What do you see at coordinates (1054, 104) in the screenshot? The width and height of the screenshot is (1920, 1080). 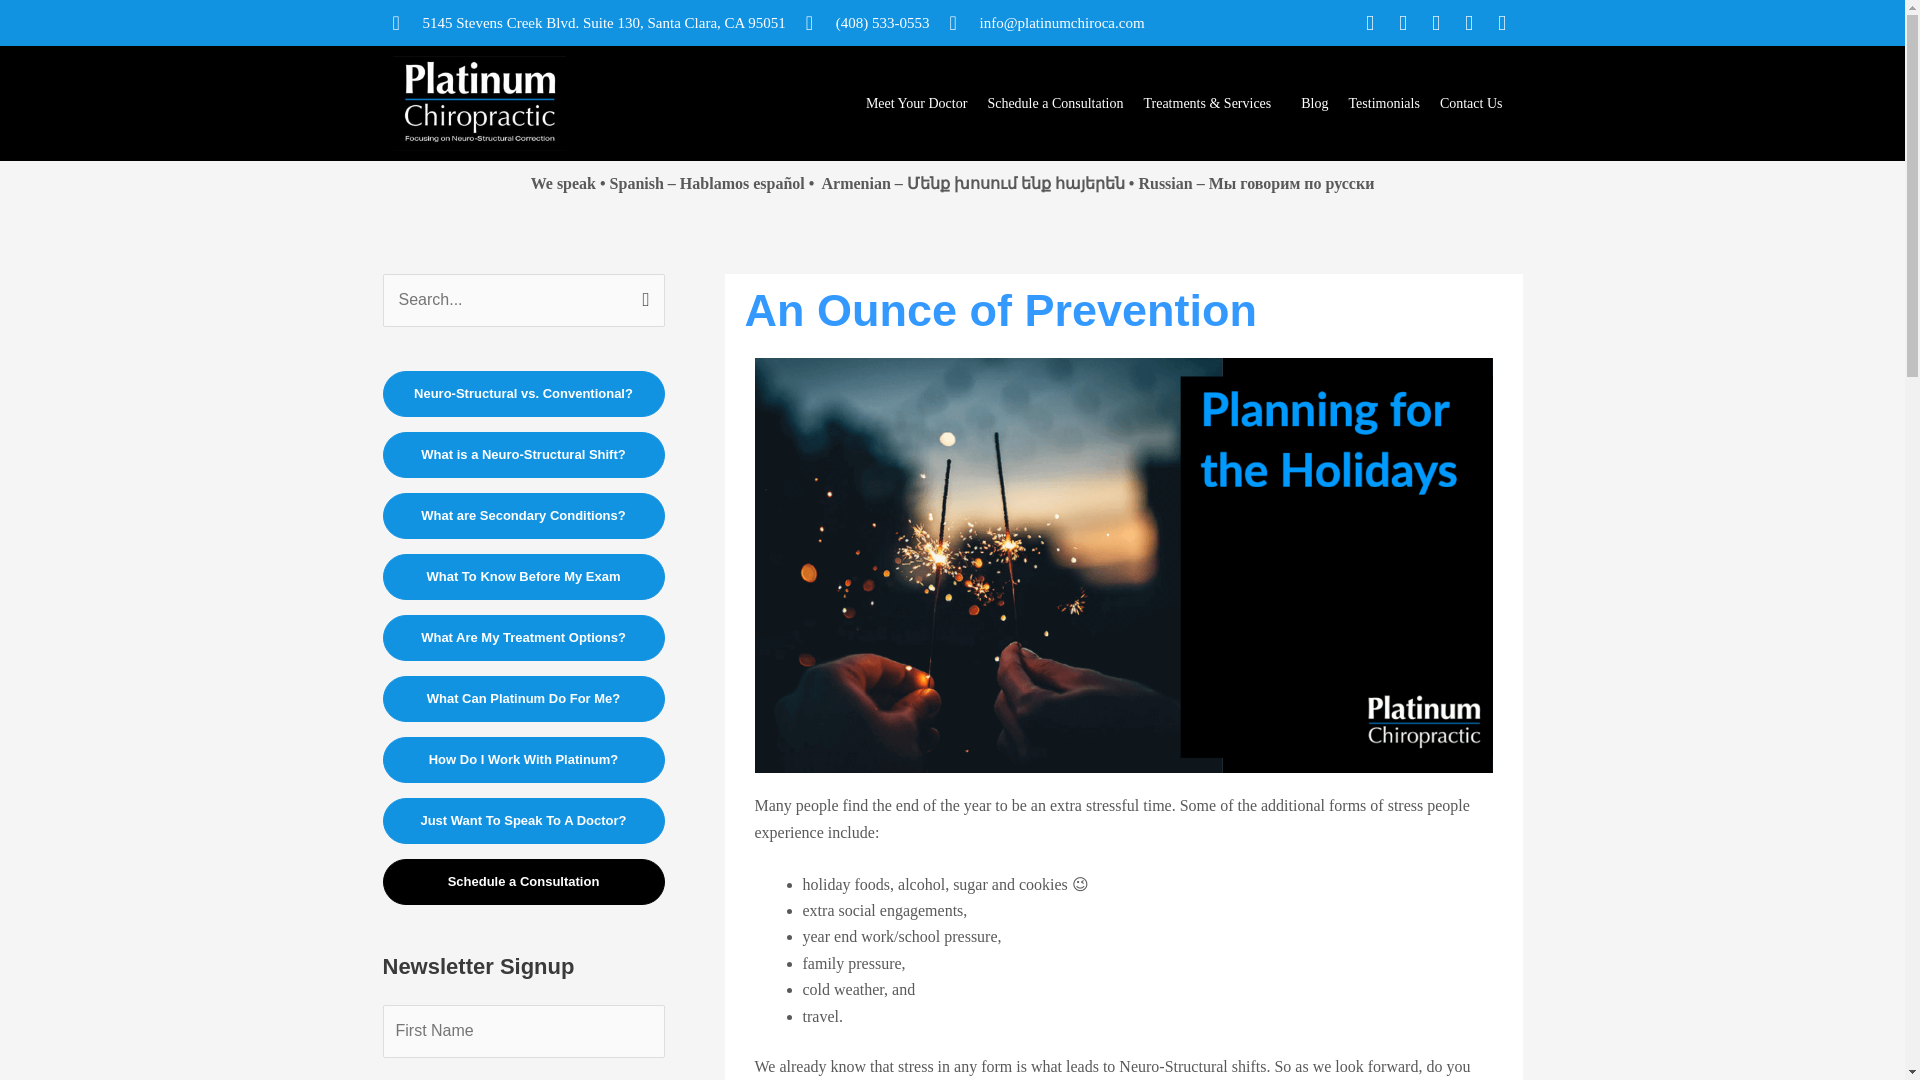 I see `Schedule a Consultation` at bounding box center [1054, 104].